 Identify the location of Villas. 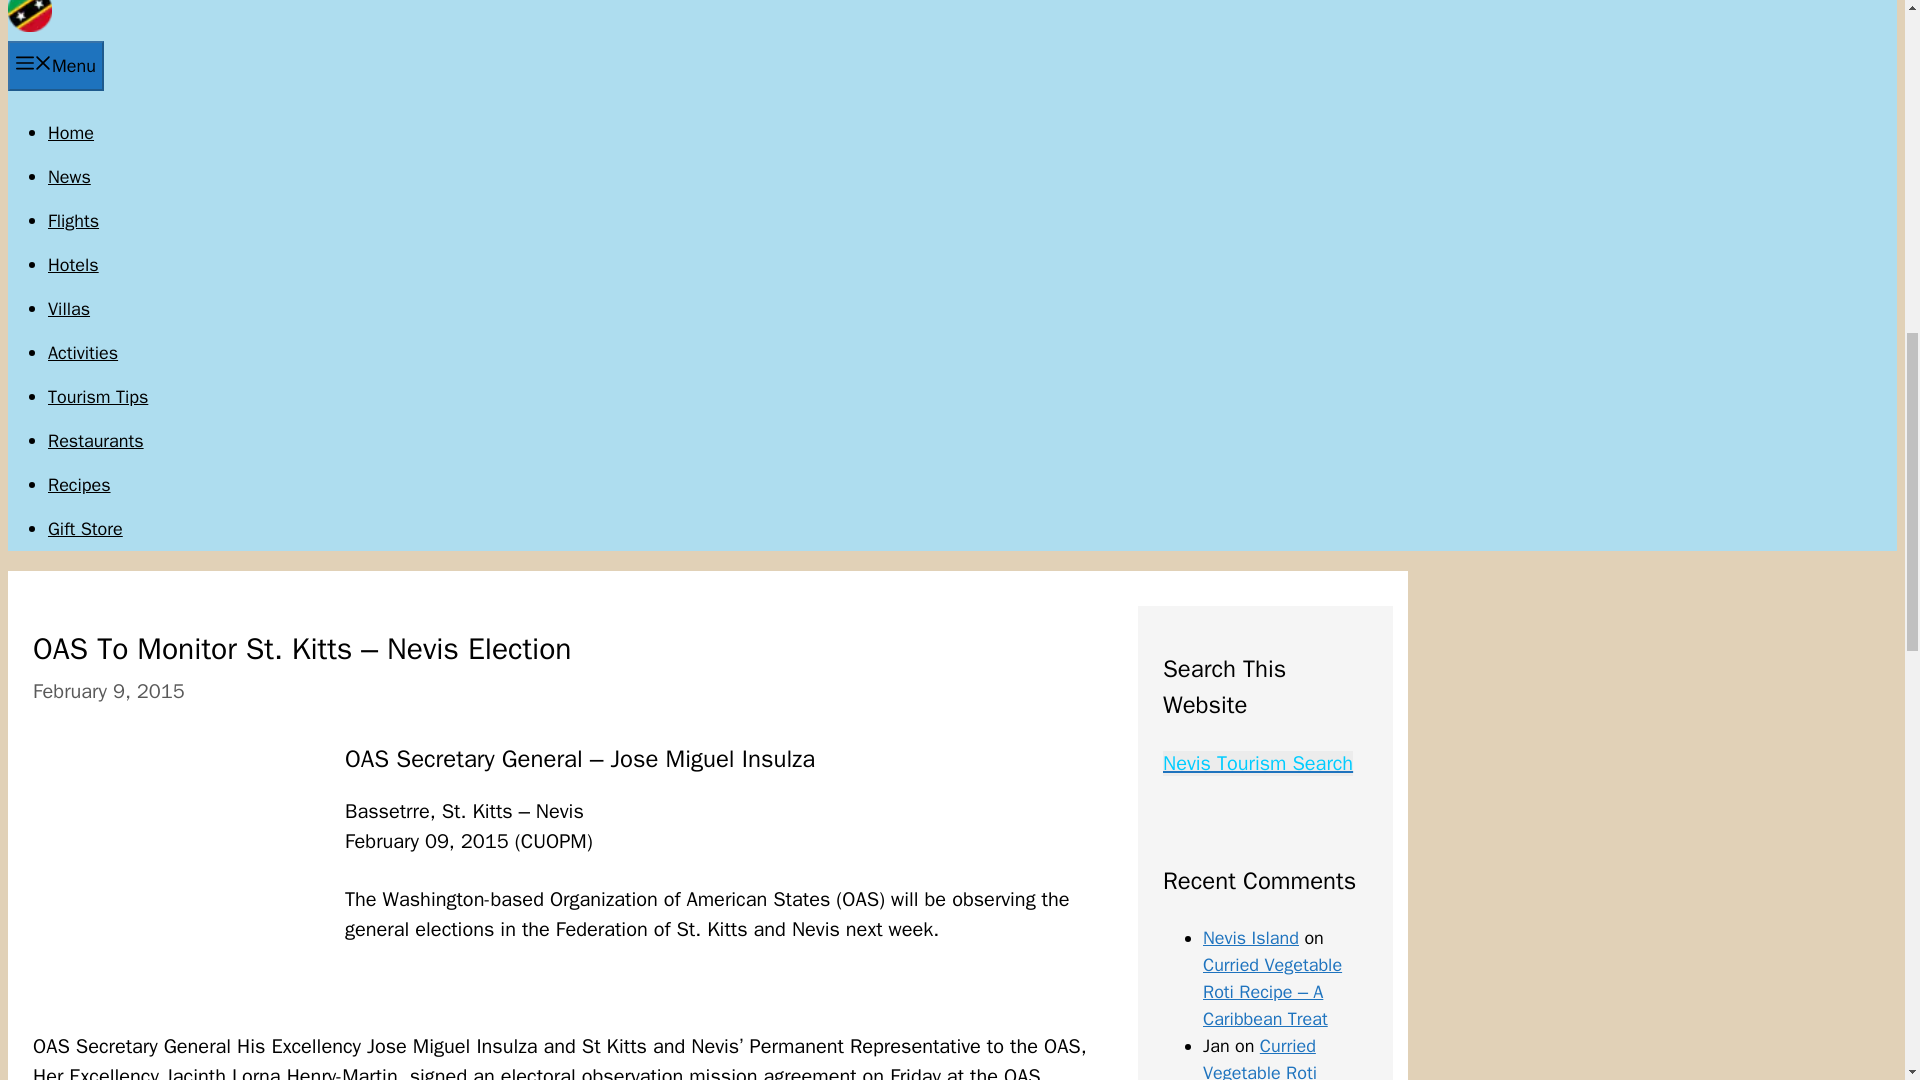
(69, 308).